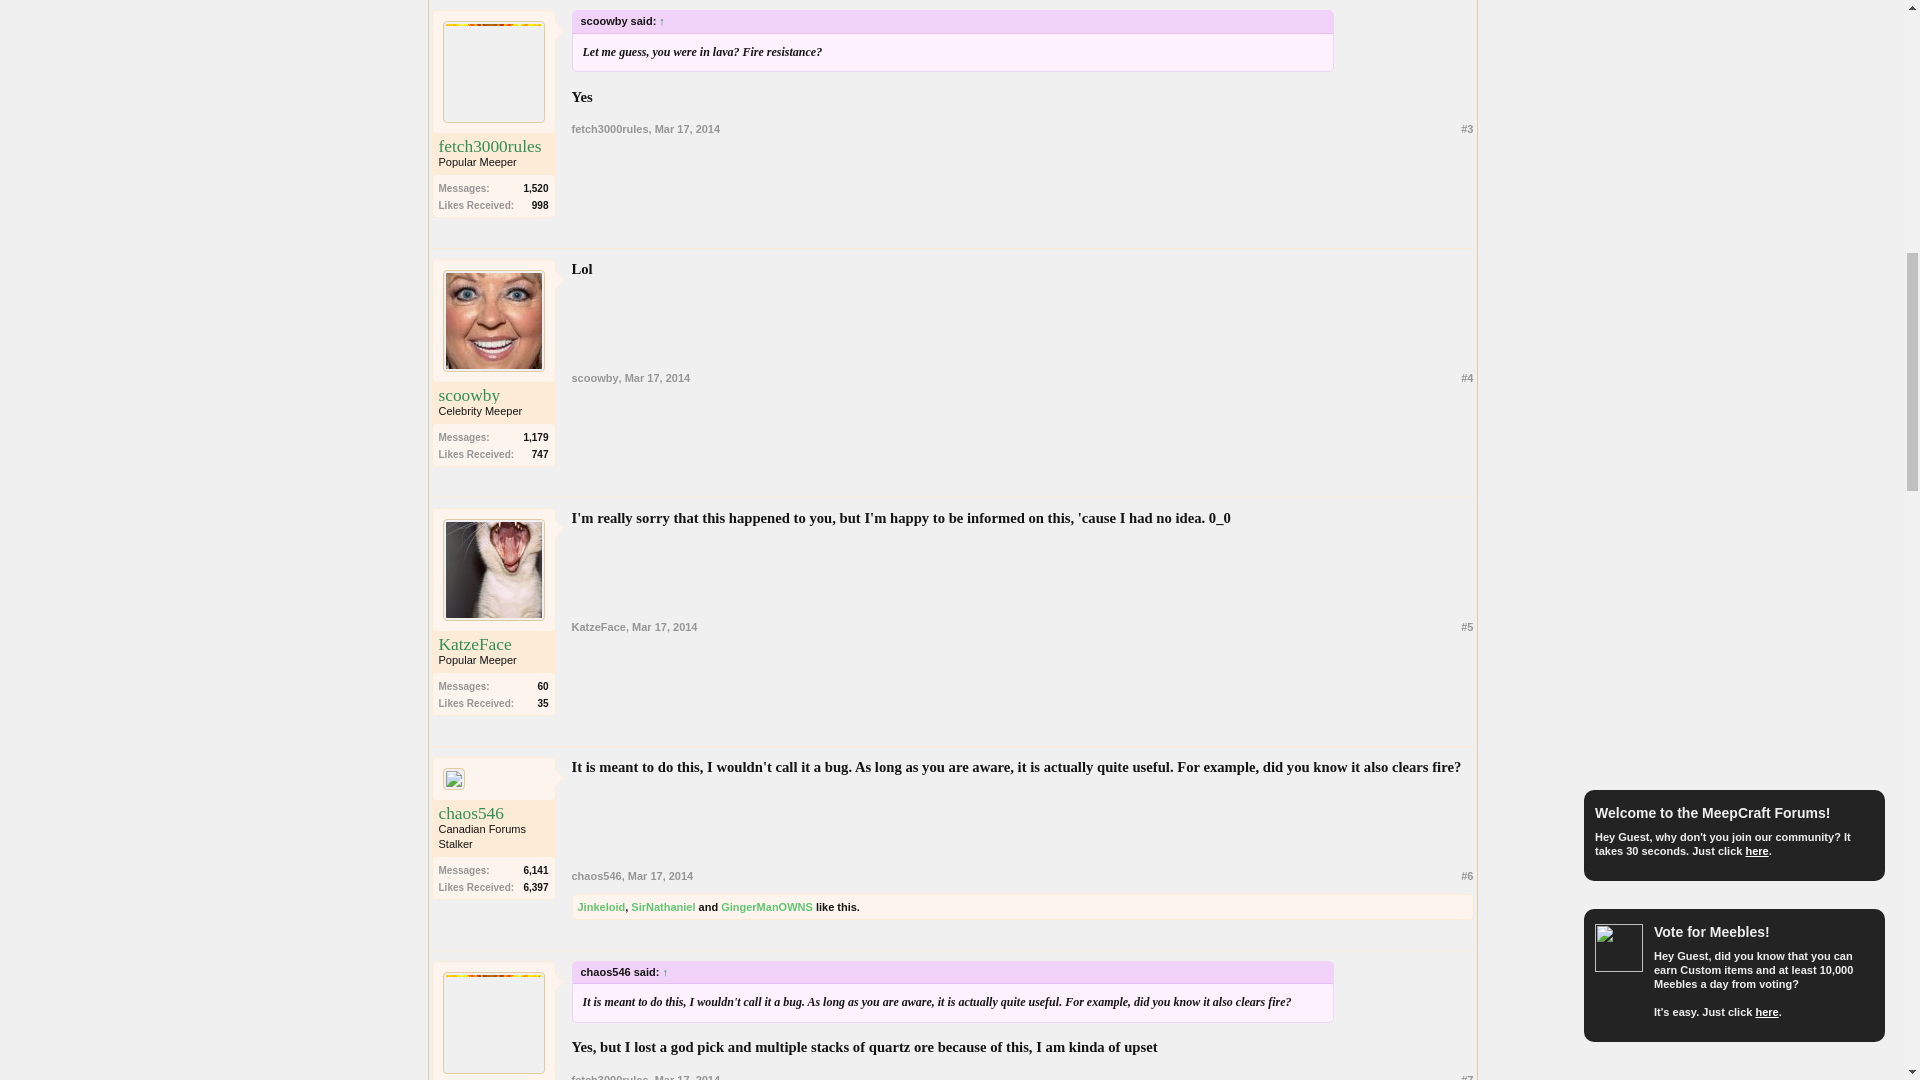  I want to click on Permalink, so click(664, 626).